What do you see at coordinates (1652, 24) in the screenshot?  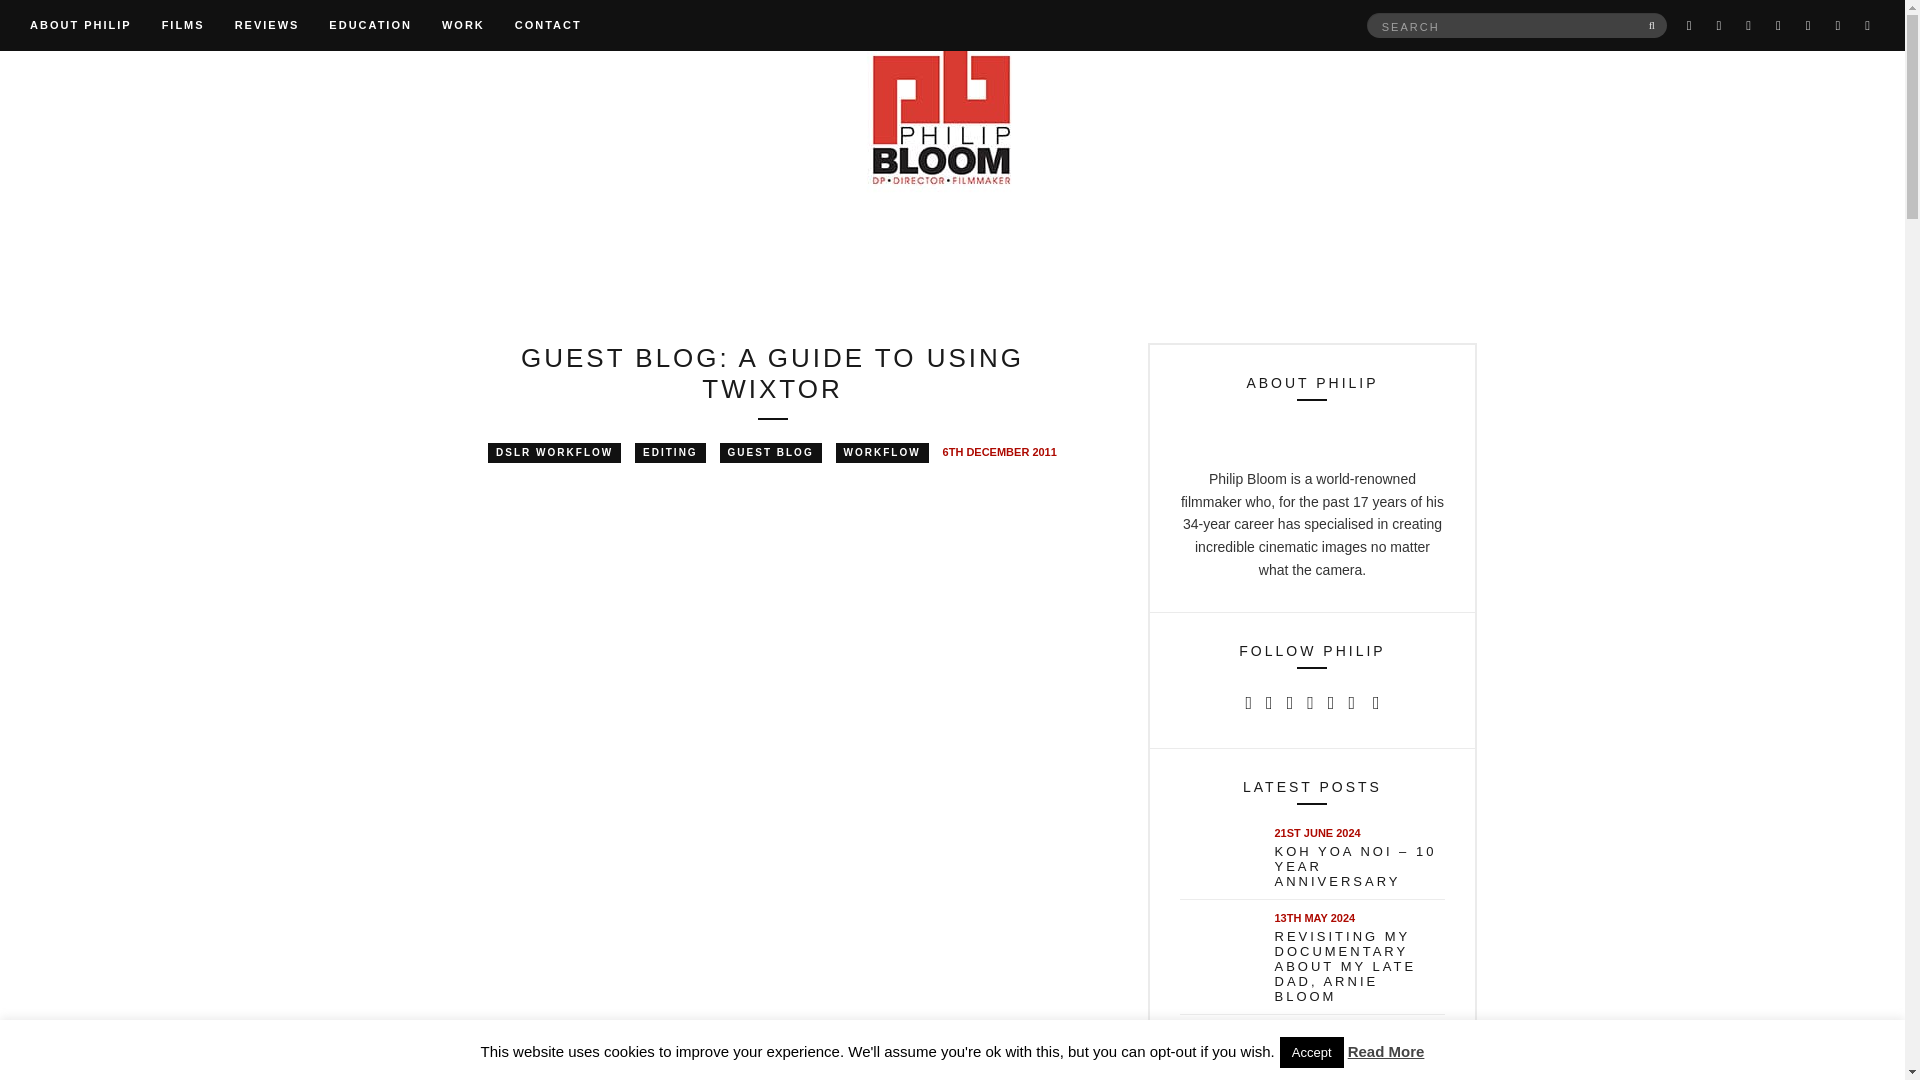 I see `Search` at bounding box center [1652, 24].